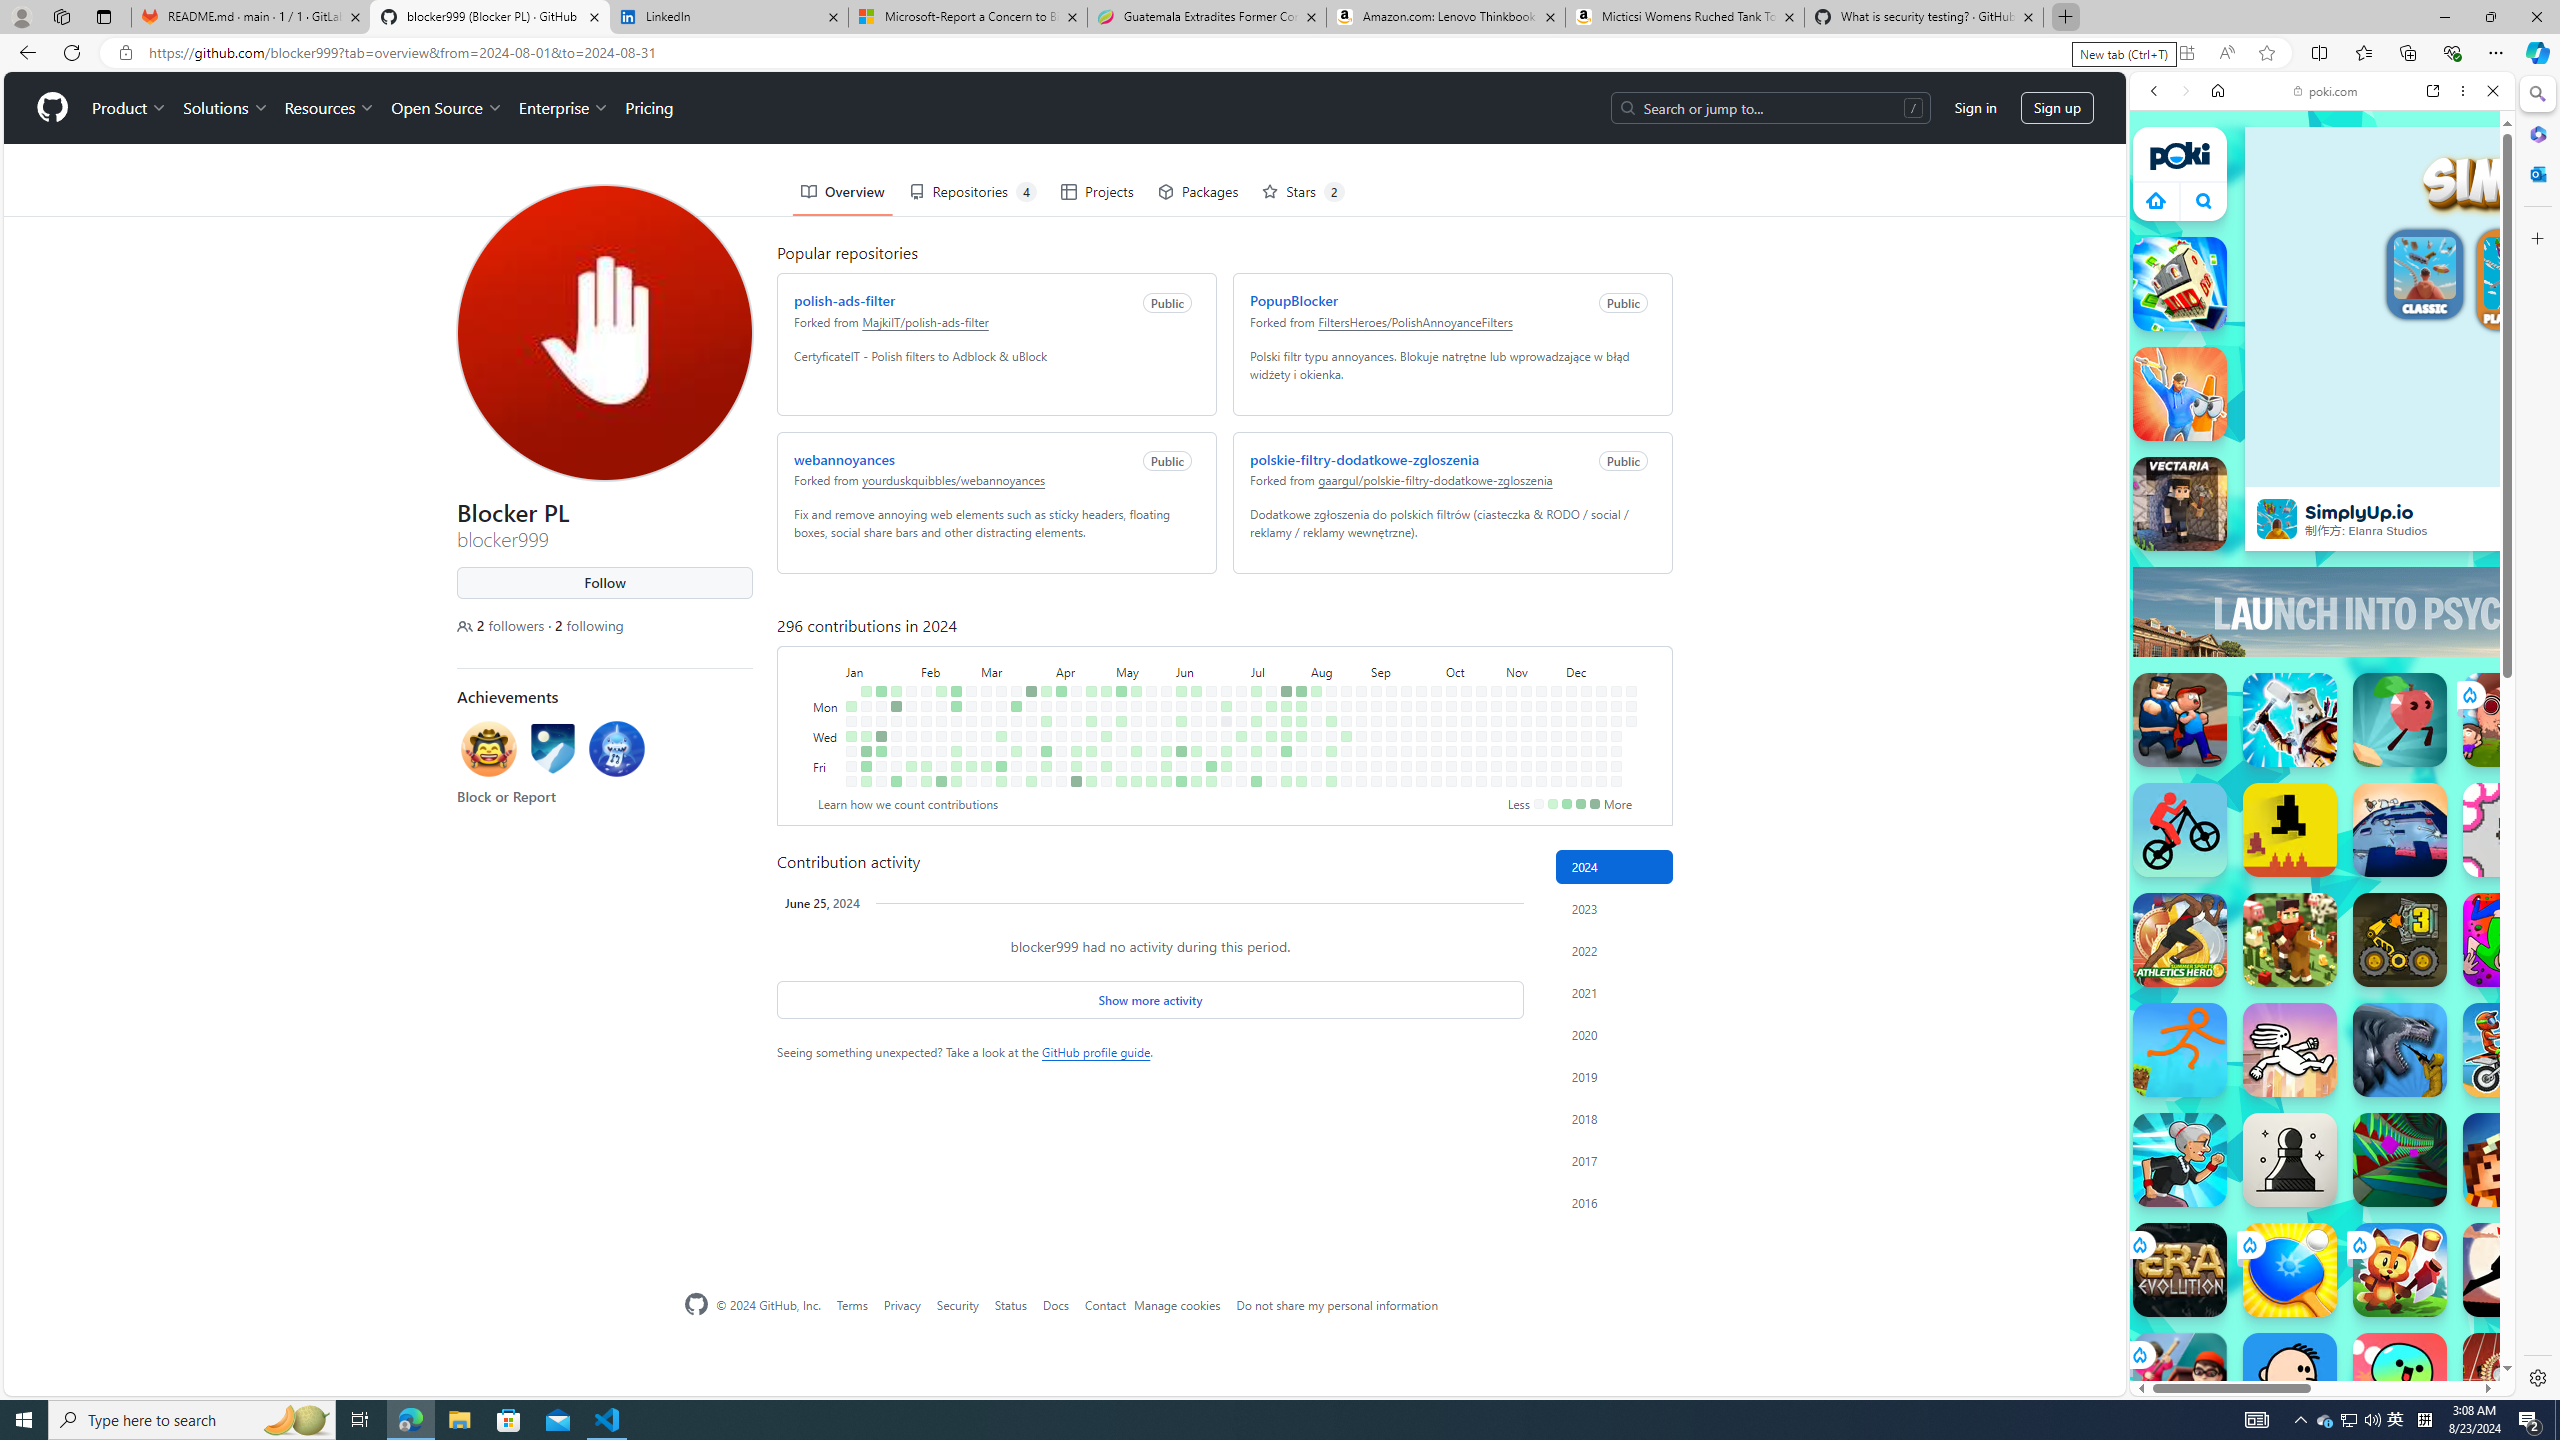 The height and width of the screenshot is (1440, 2560). I want to click on August, so click(1338, 670).